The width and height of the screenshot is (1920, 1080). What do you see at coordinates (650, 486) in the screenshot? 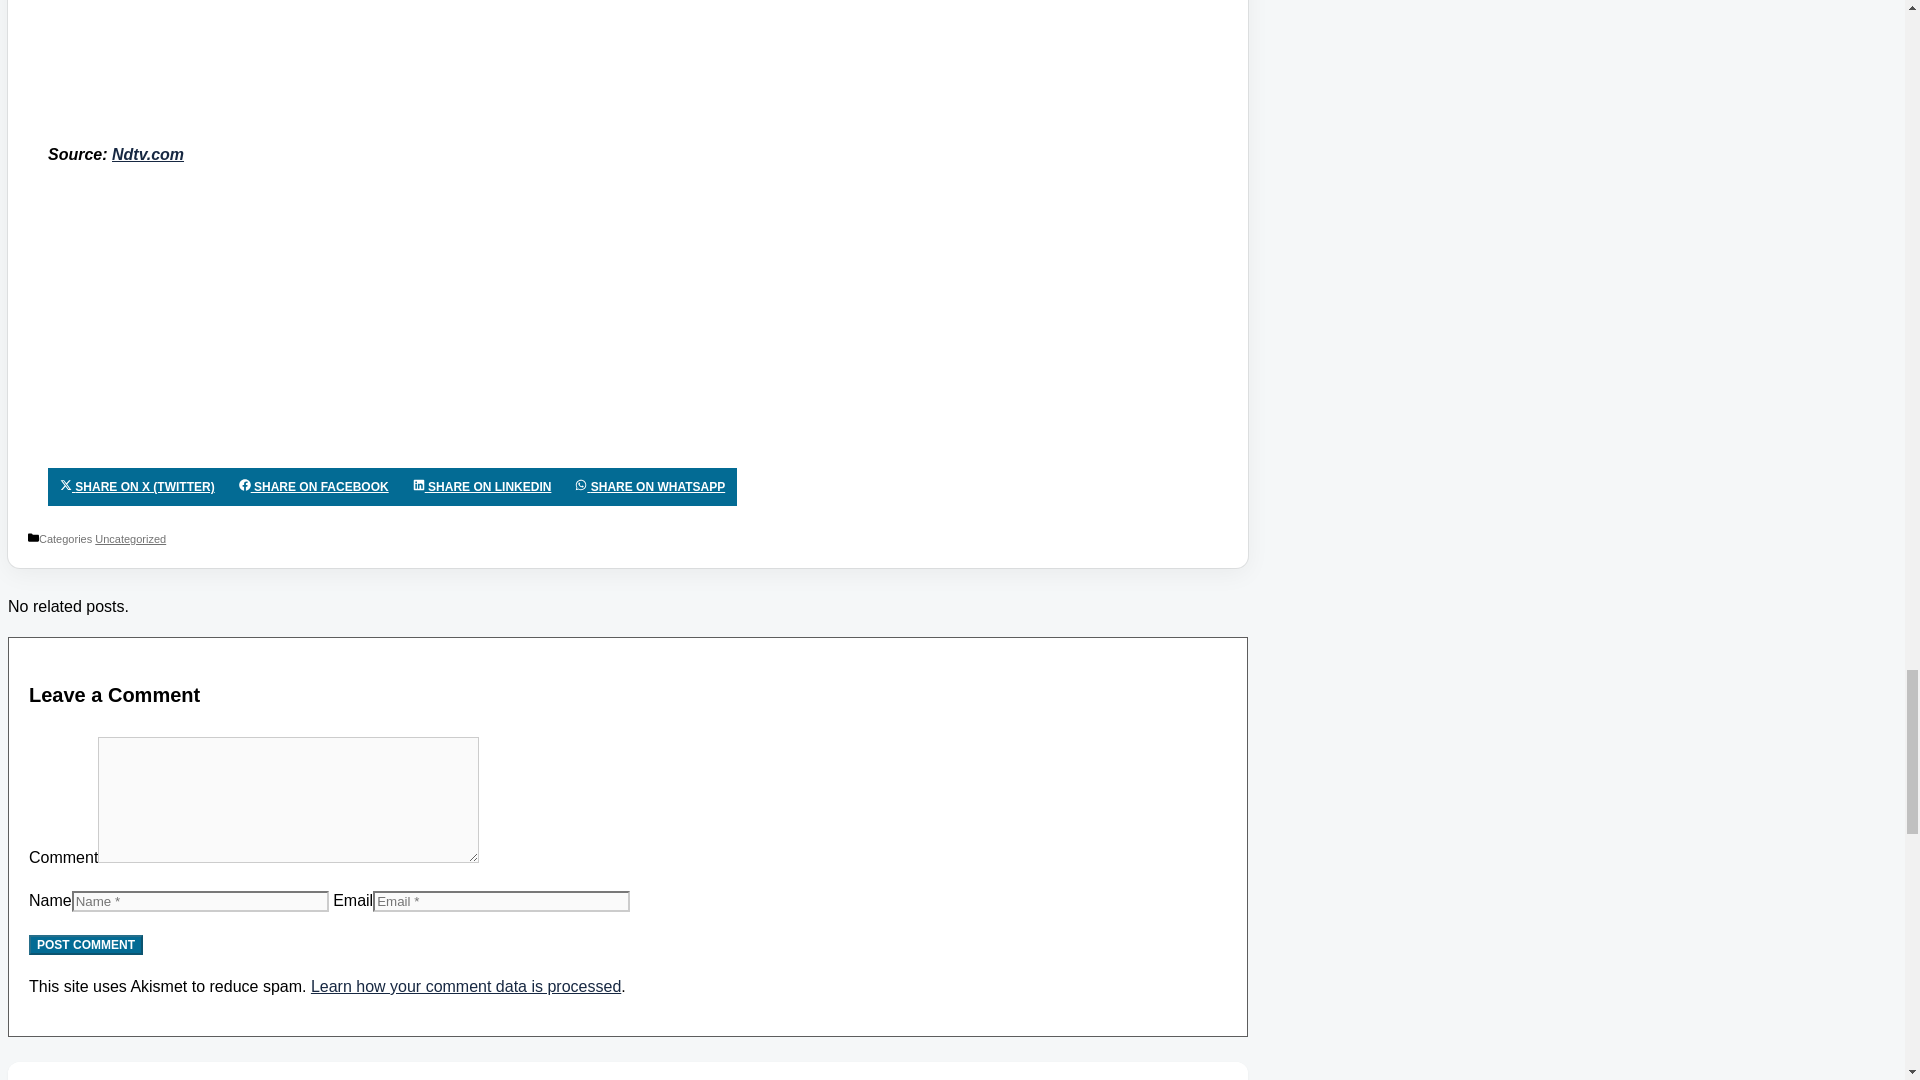
I see `SHARE ON WHATSAPP` at bounding box center [650, 486].